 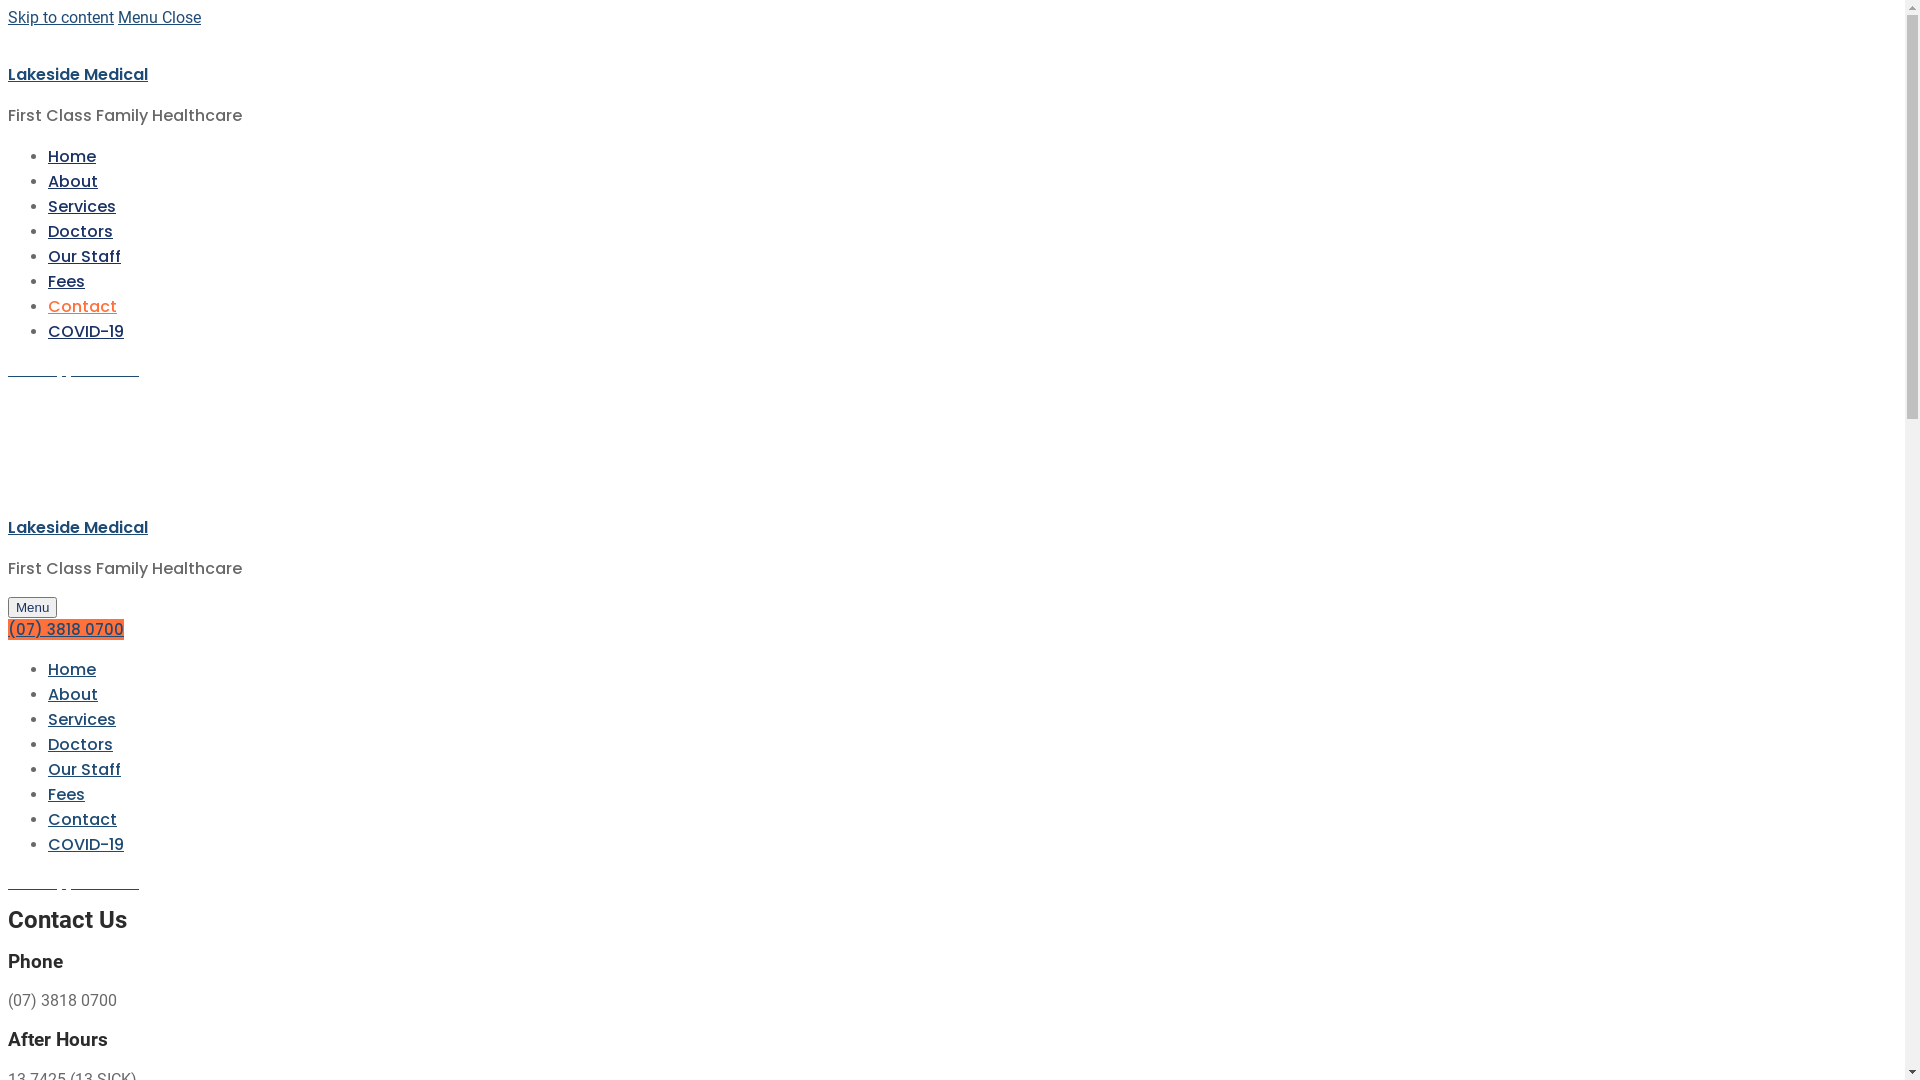 I want to click on Services, so click(x=82, y=206).